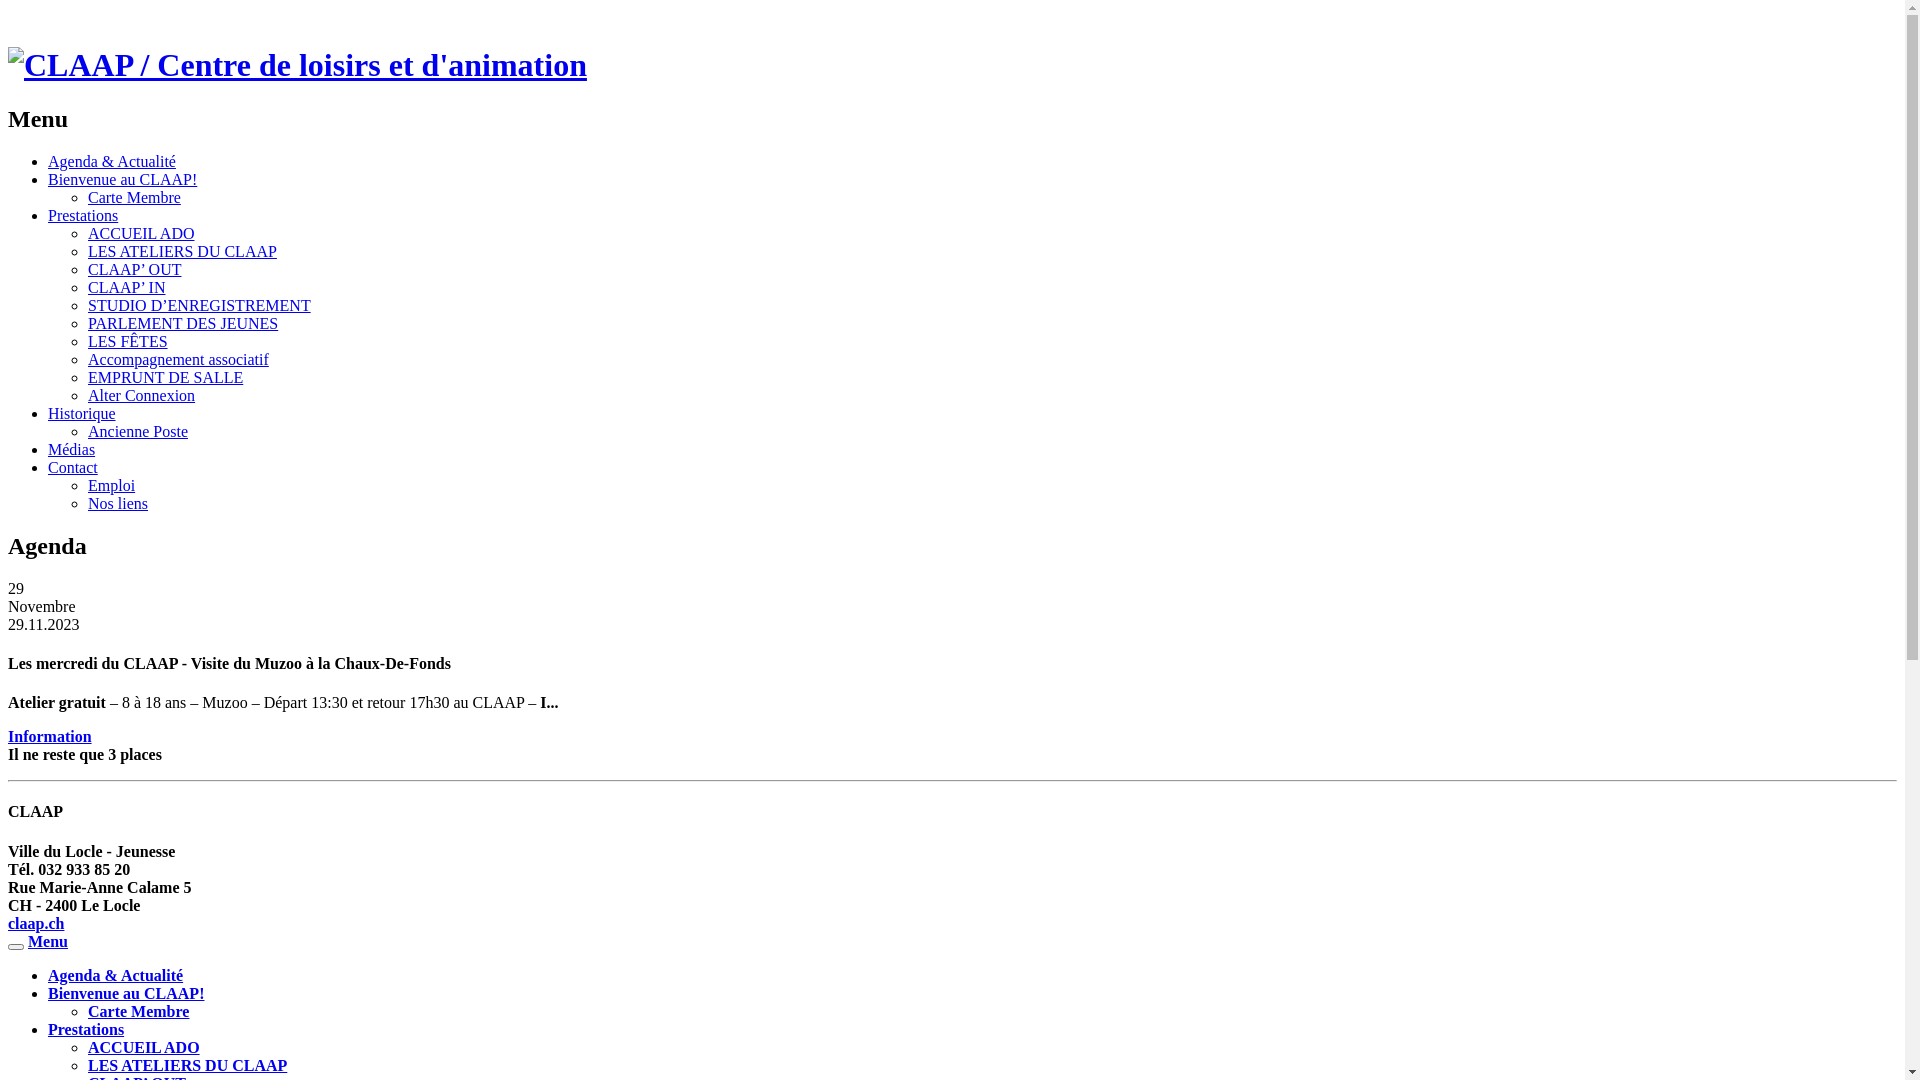 The image size is (1920, 1080). I want to click on Prestations, so click(83, 216).